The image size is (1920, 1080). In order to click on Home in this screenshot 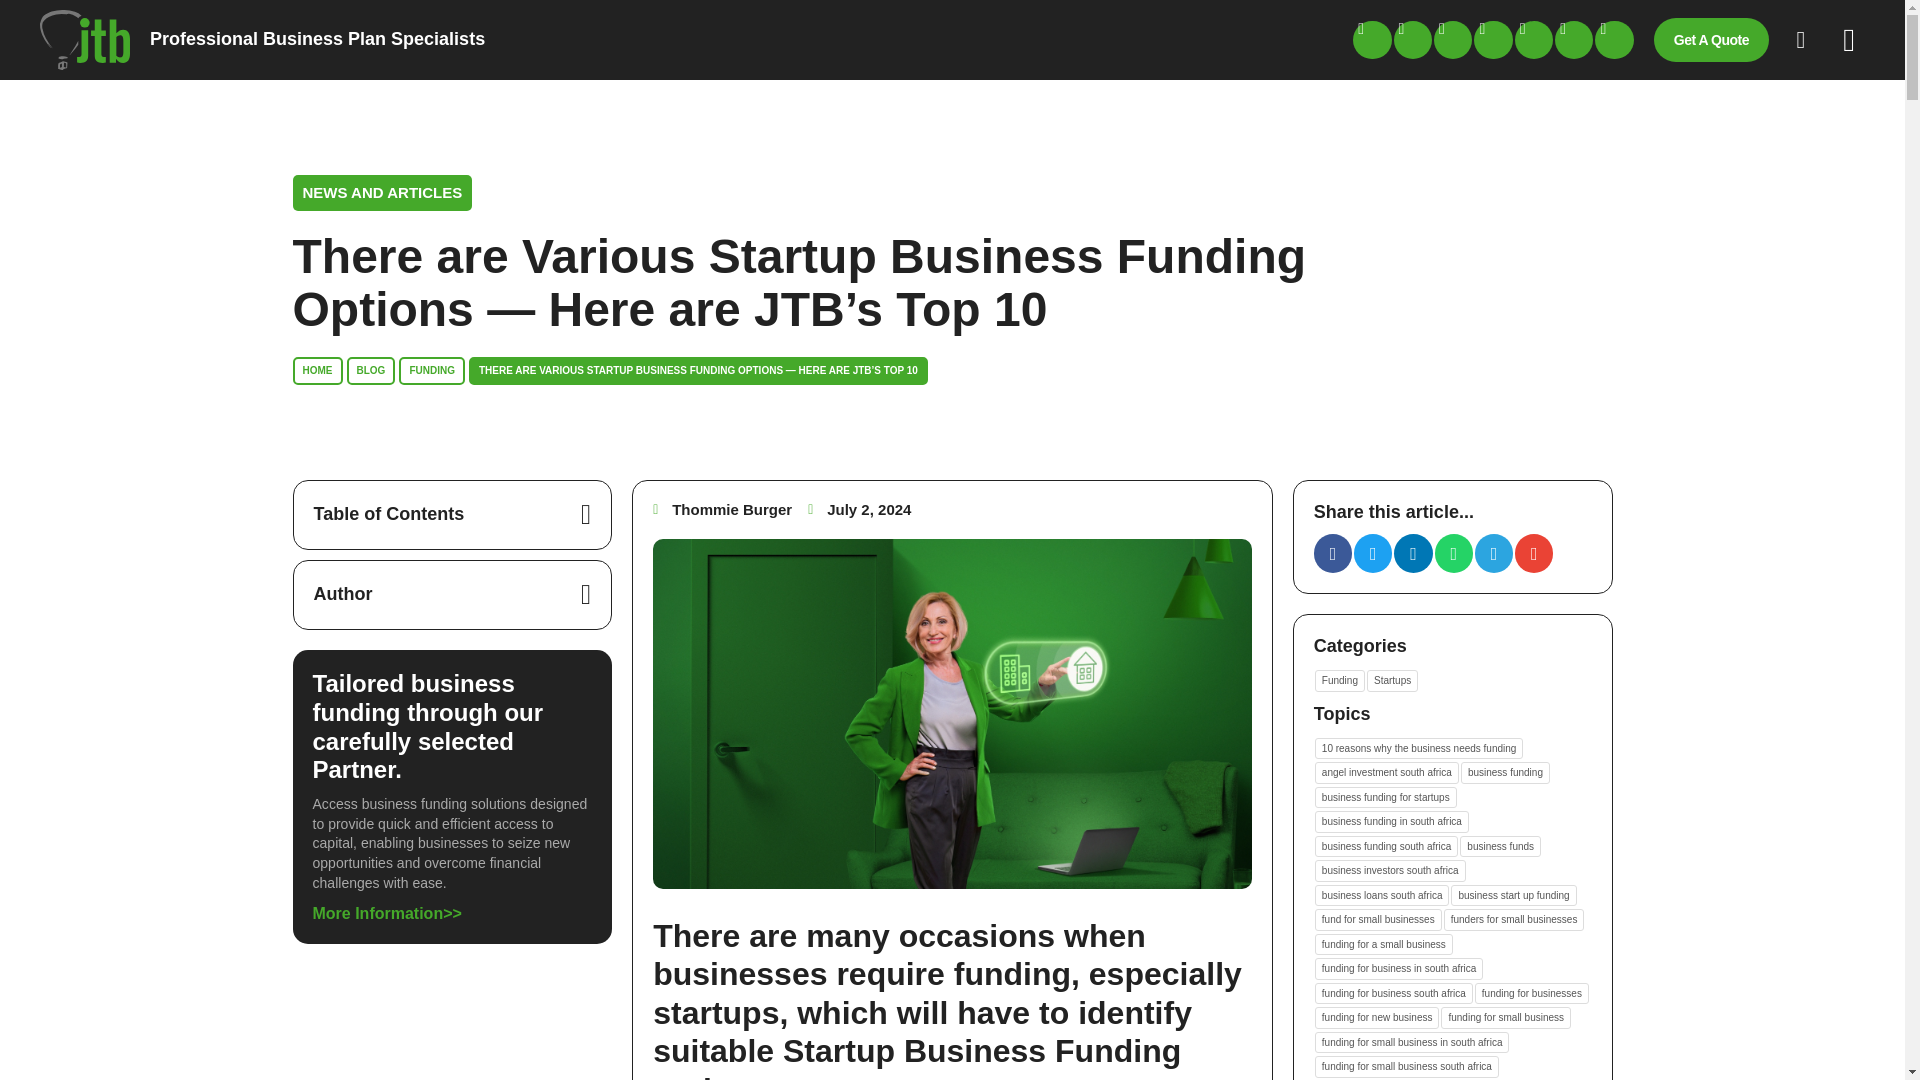, I will do `click(316, 370)`.